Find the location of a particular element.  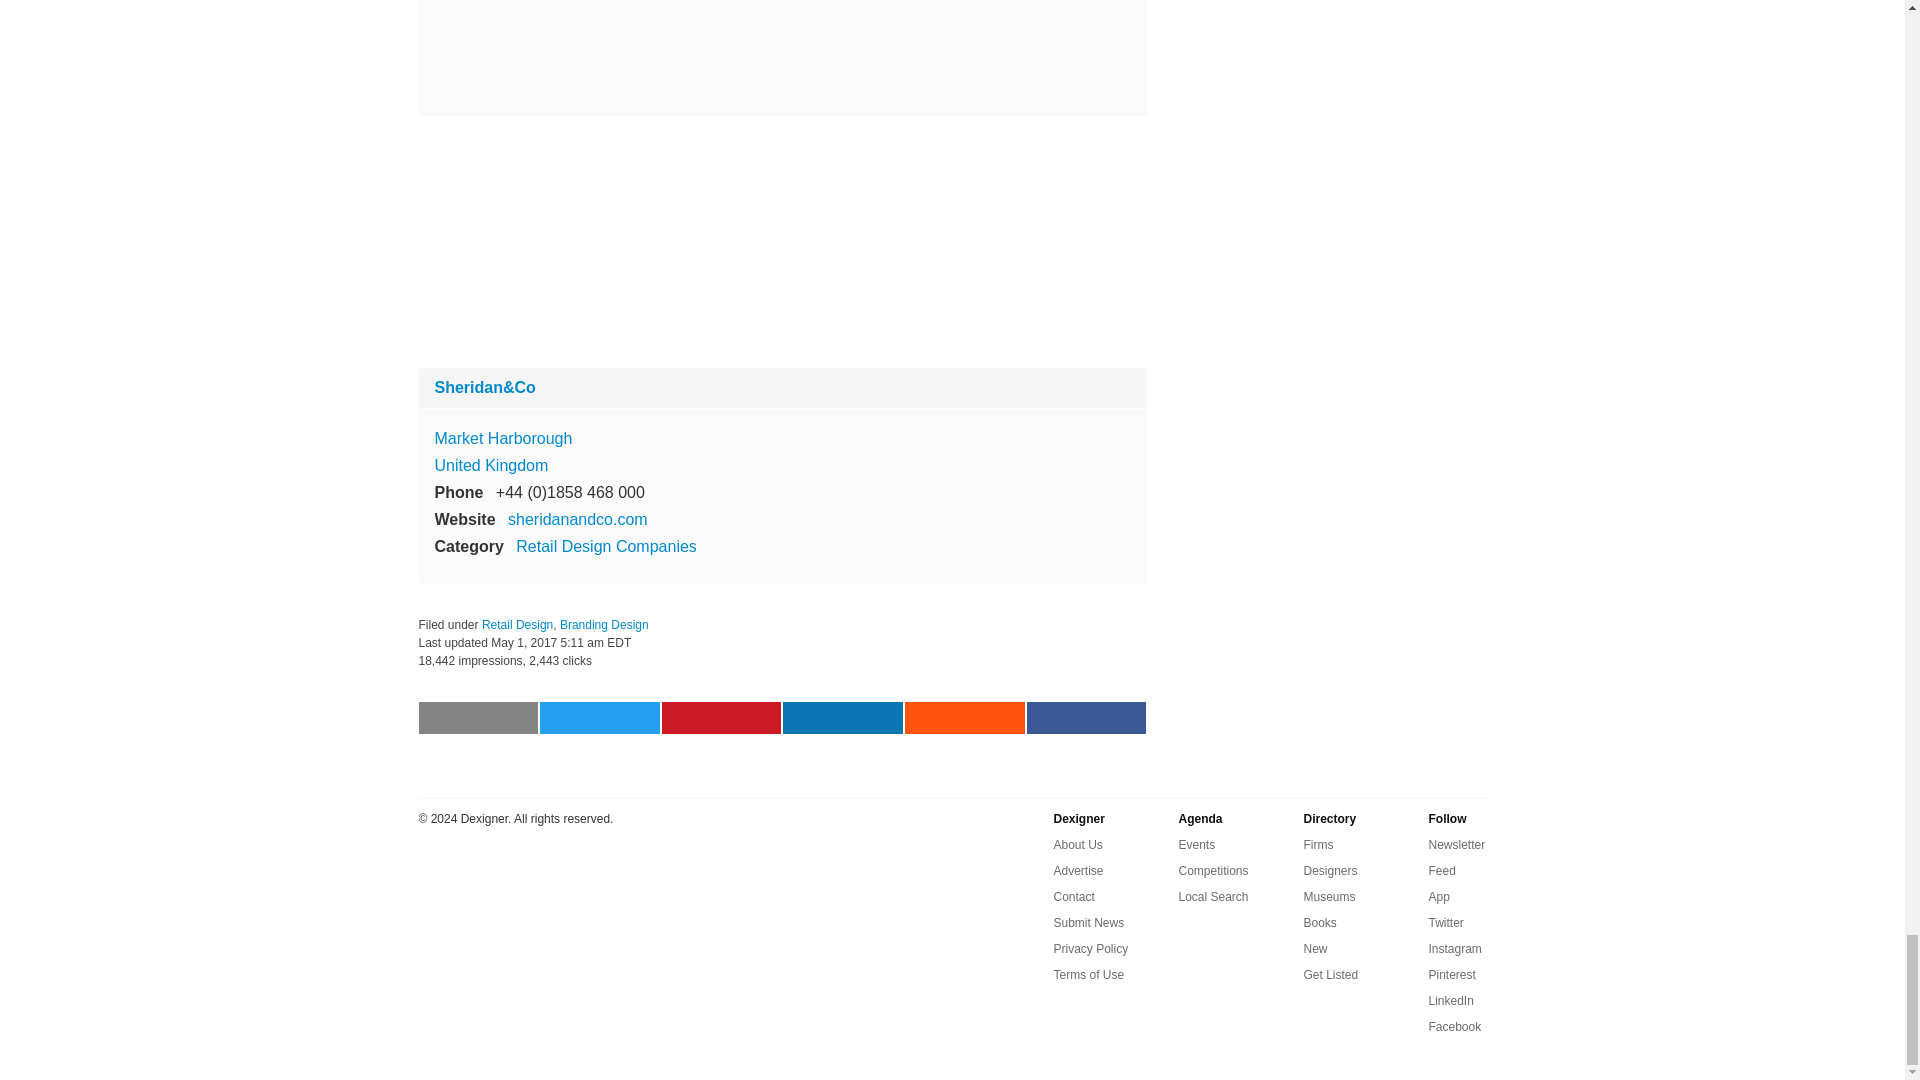

Branding Design is located at coordinates (604, 624).